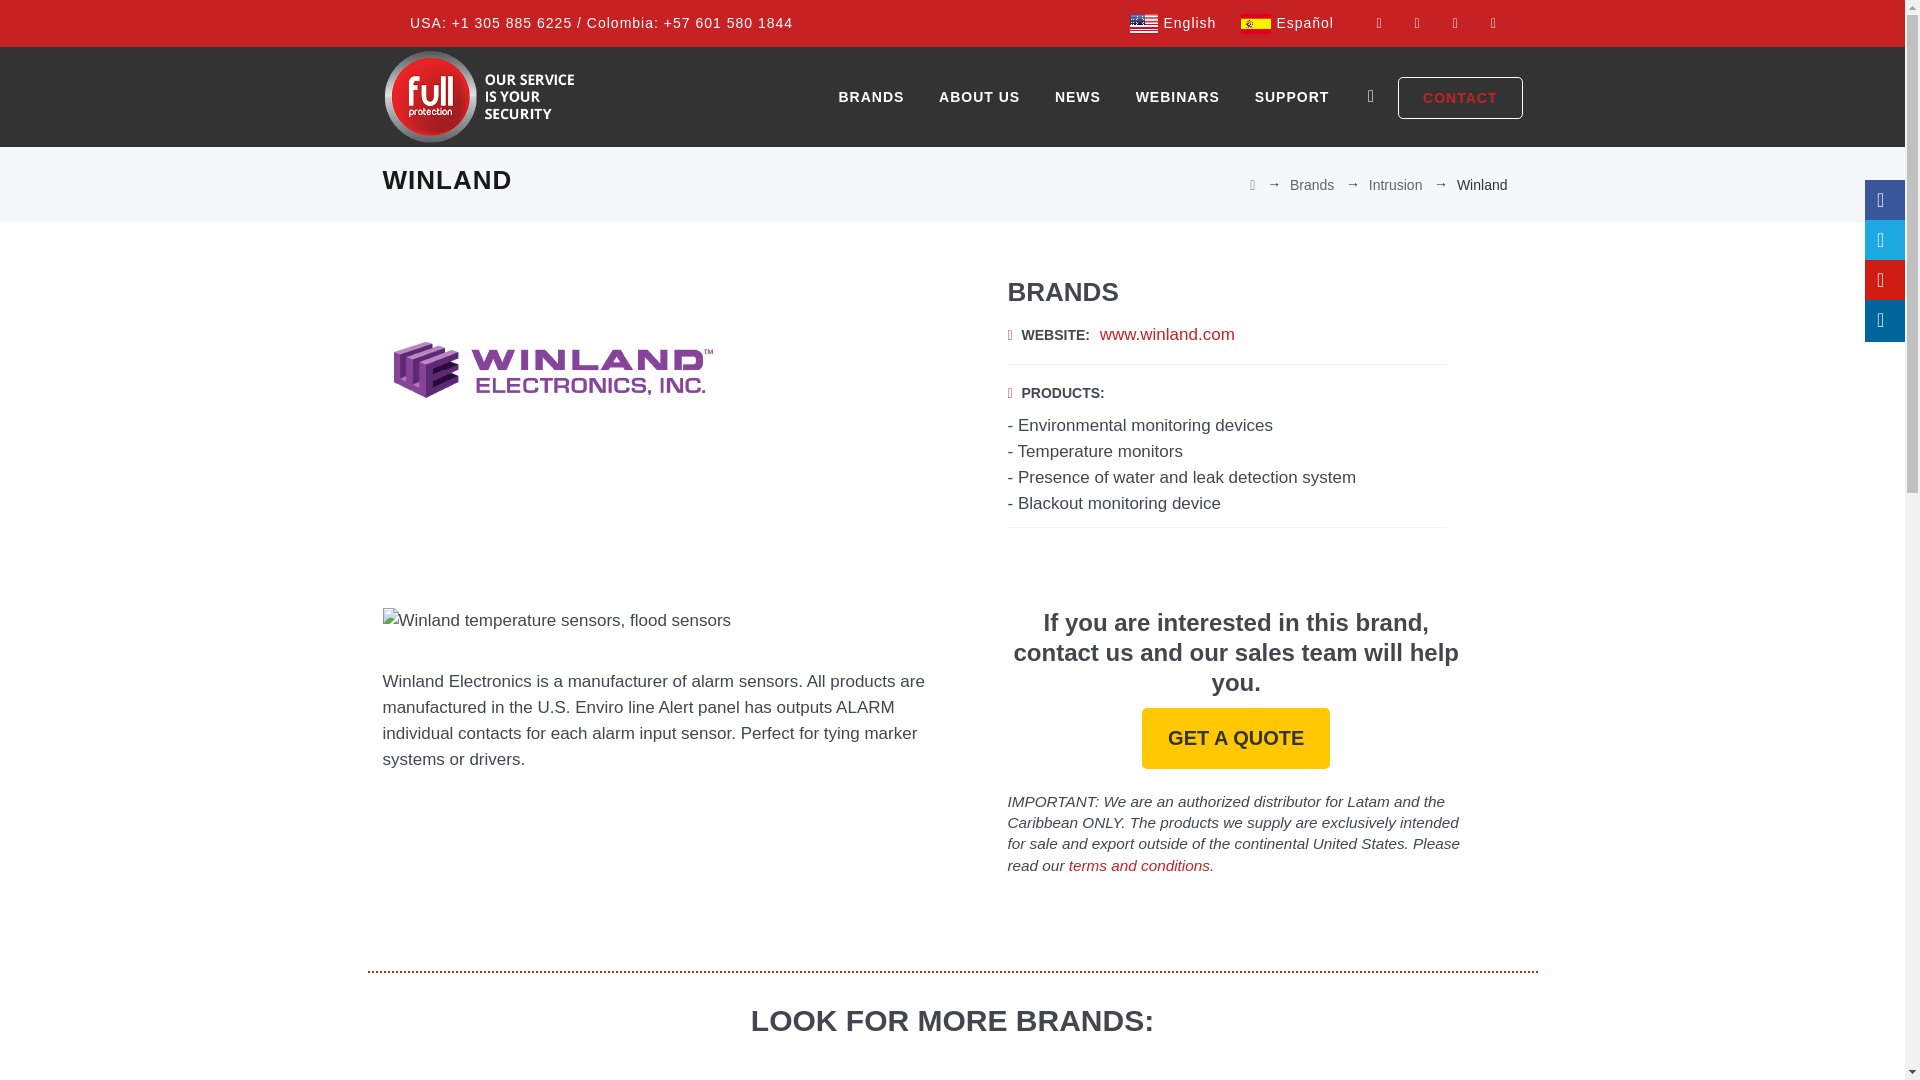  I want to click on Go to the Intrusion Service Category archives., so click(1395, 184).